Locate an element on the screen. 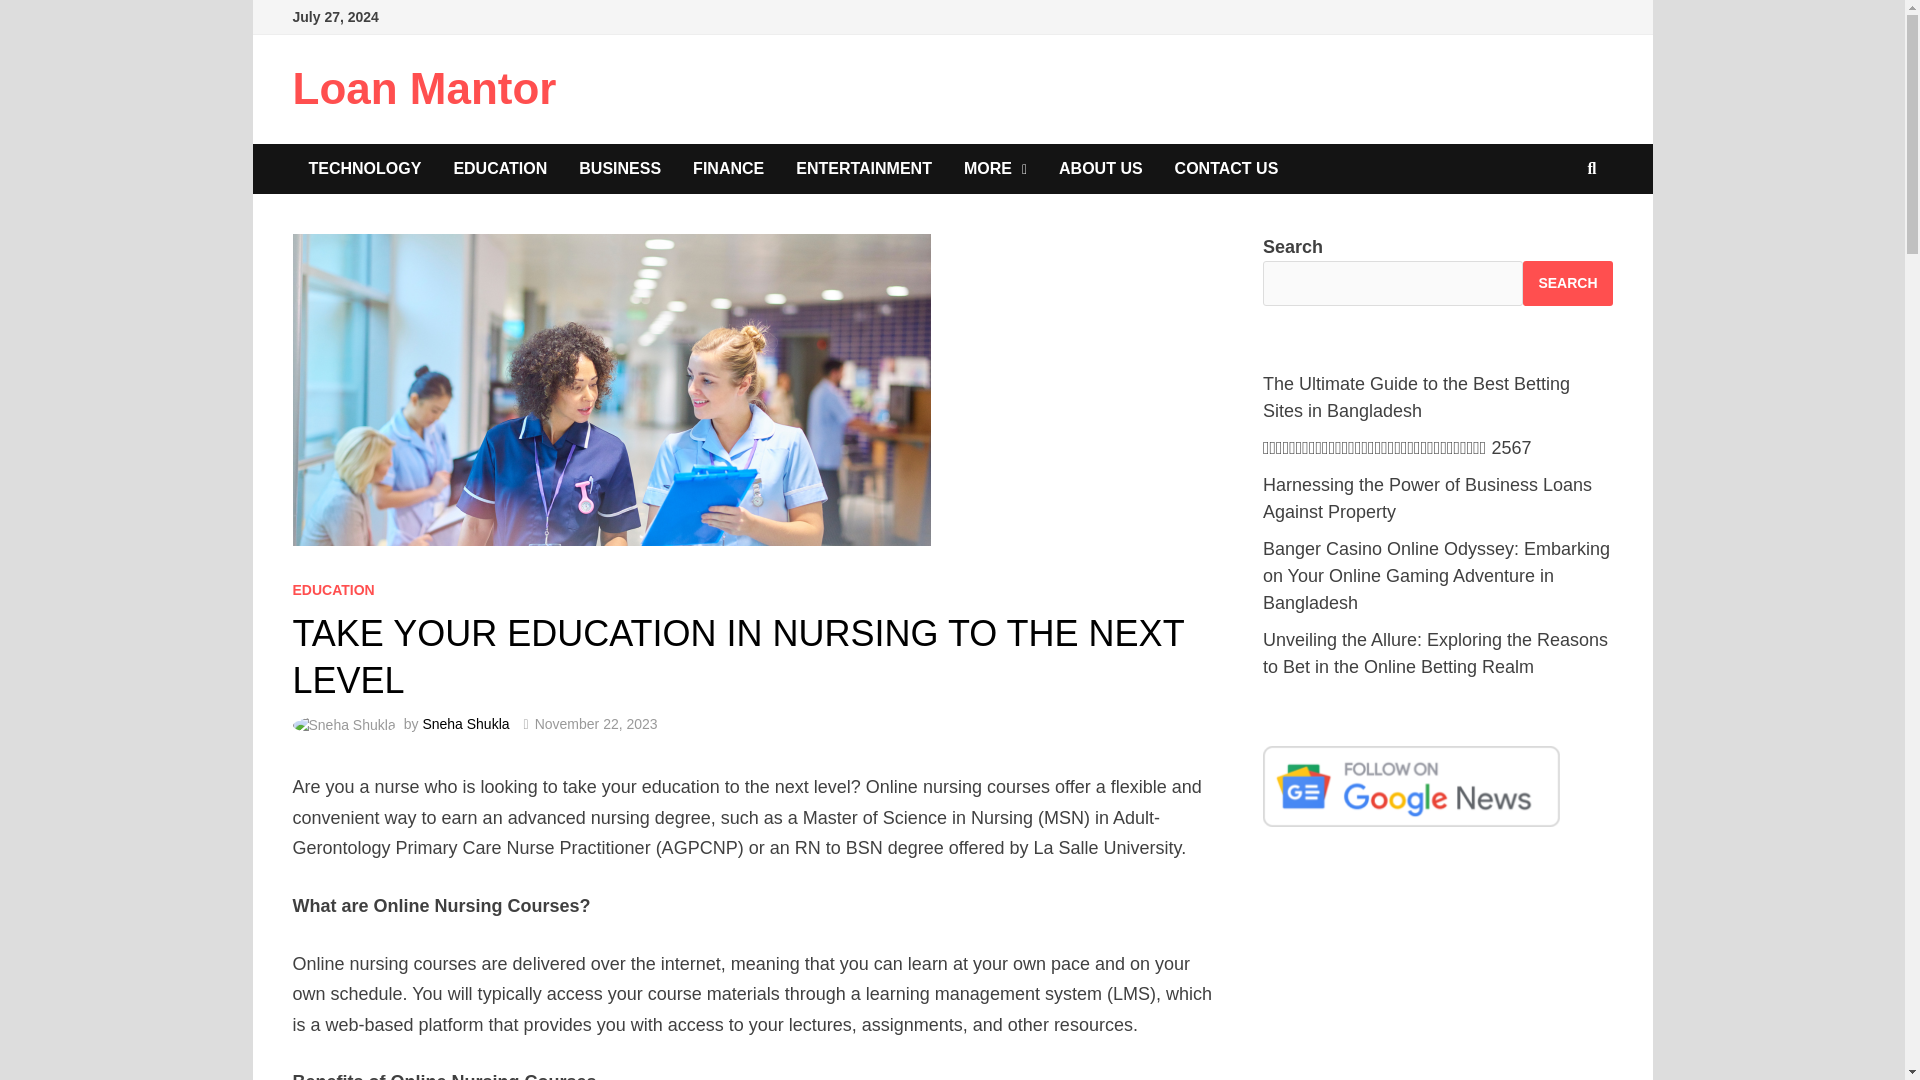 The image size is (1920, 1080). ENTERTAINMENT is located at coordinates (864, 168).